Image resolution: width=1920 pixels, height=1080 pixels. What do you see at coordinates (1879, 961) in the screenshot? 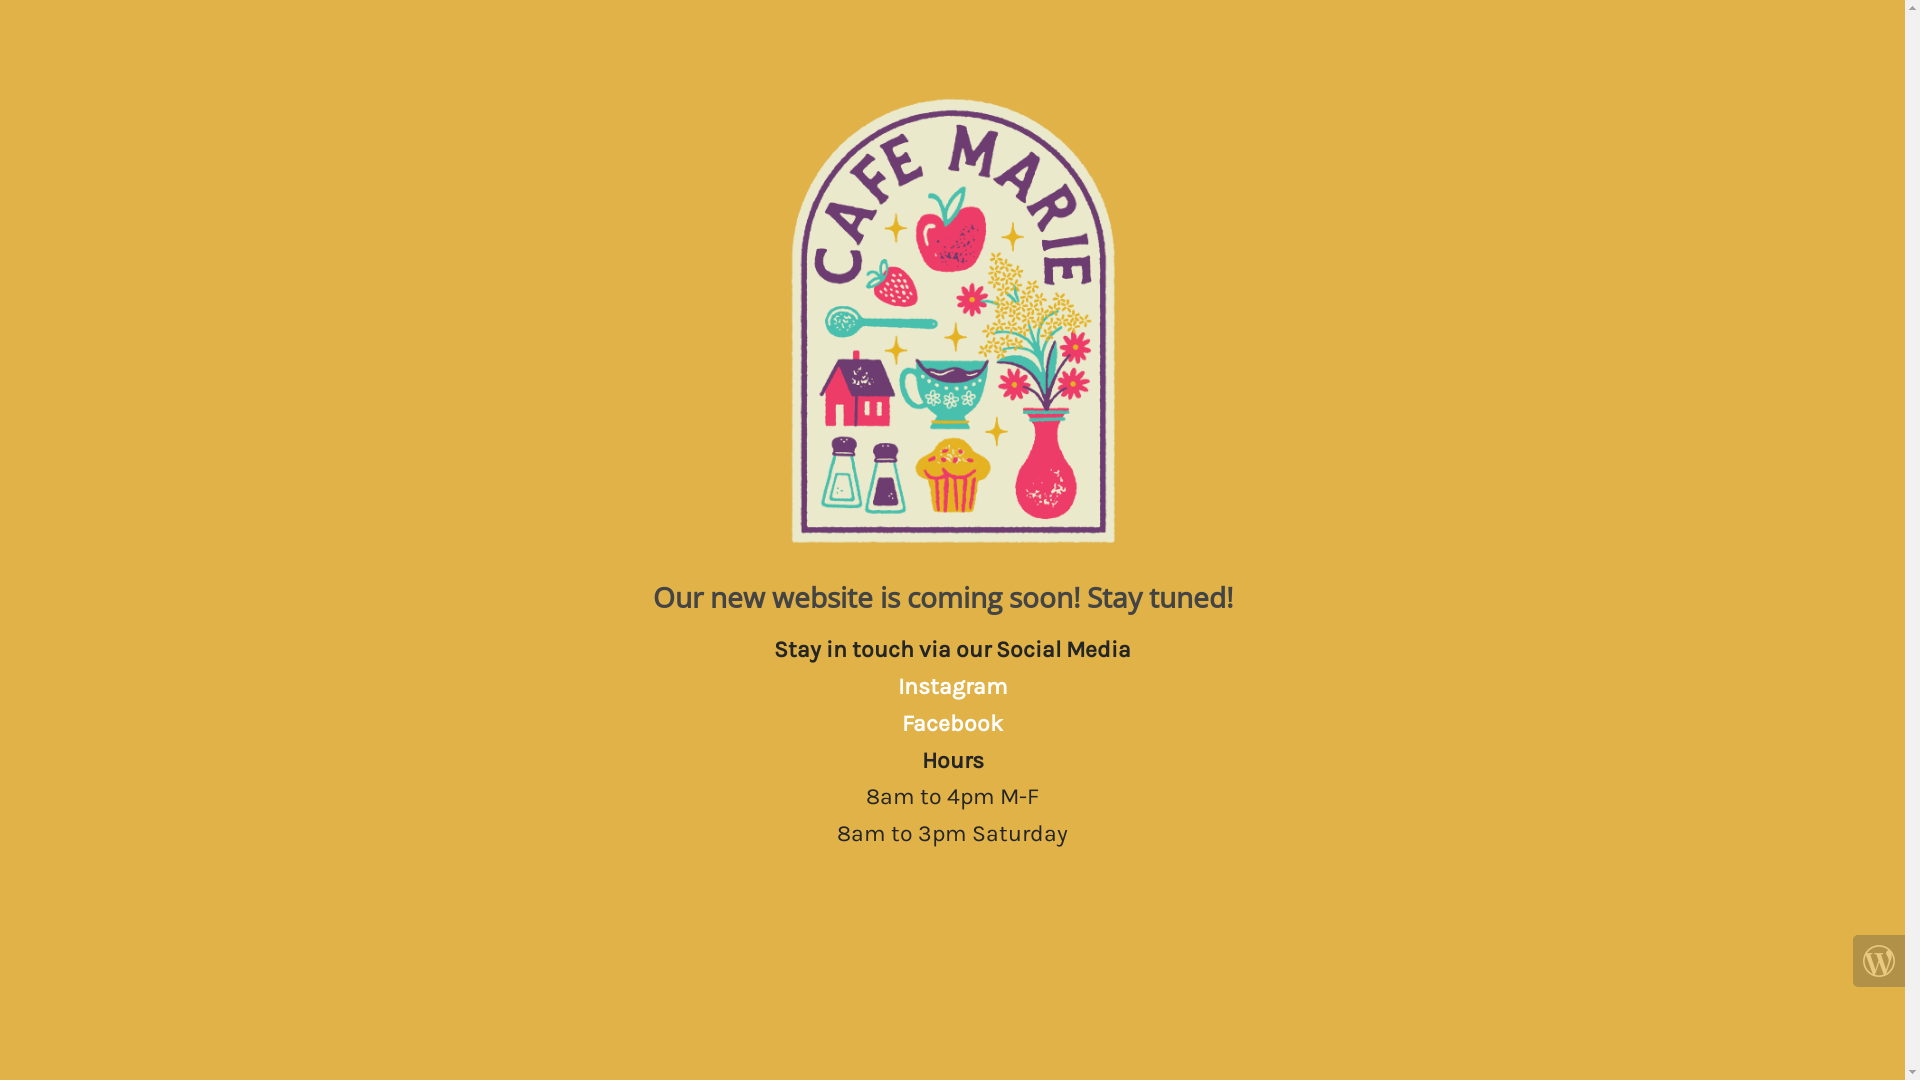
I see `Log in to WordPress admin` at bounding box center [1879, 961].